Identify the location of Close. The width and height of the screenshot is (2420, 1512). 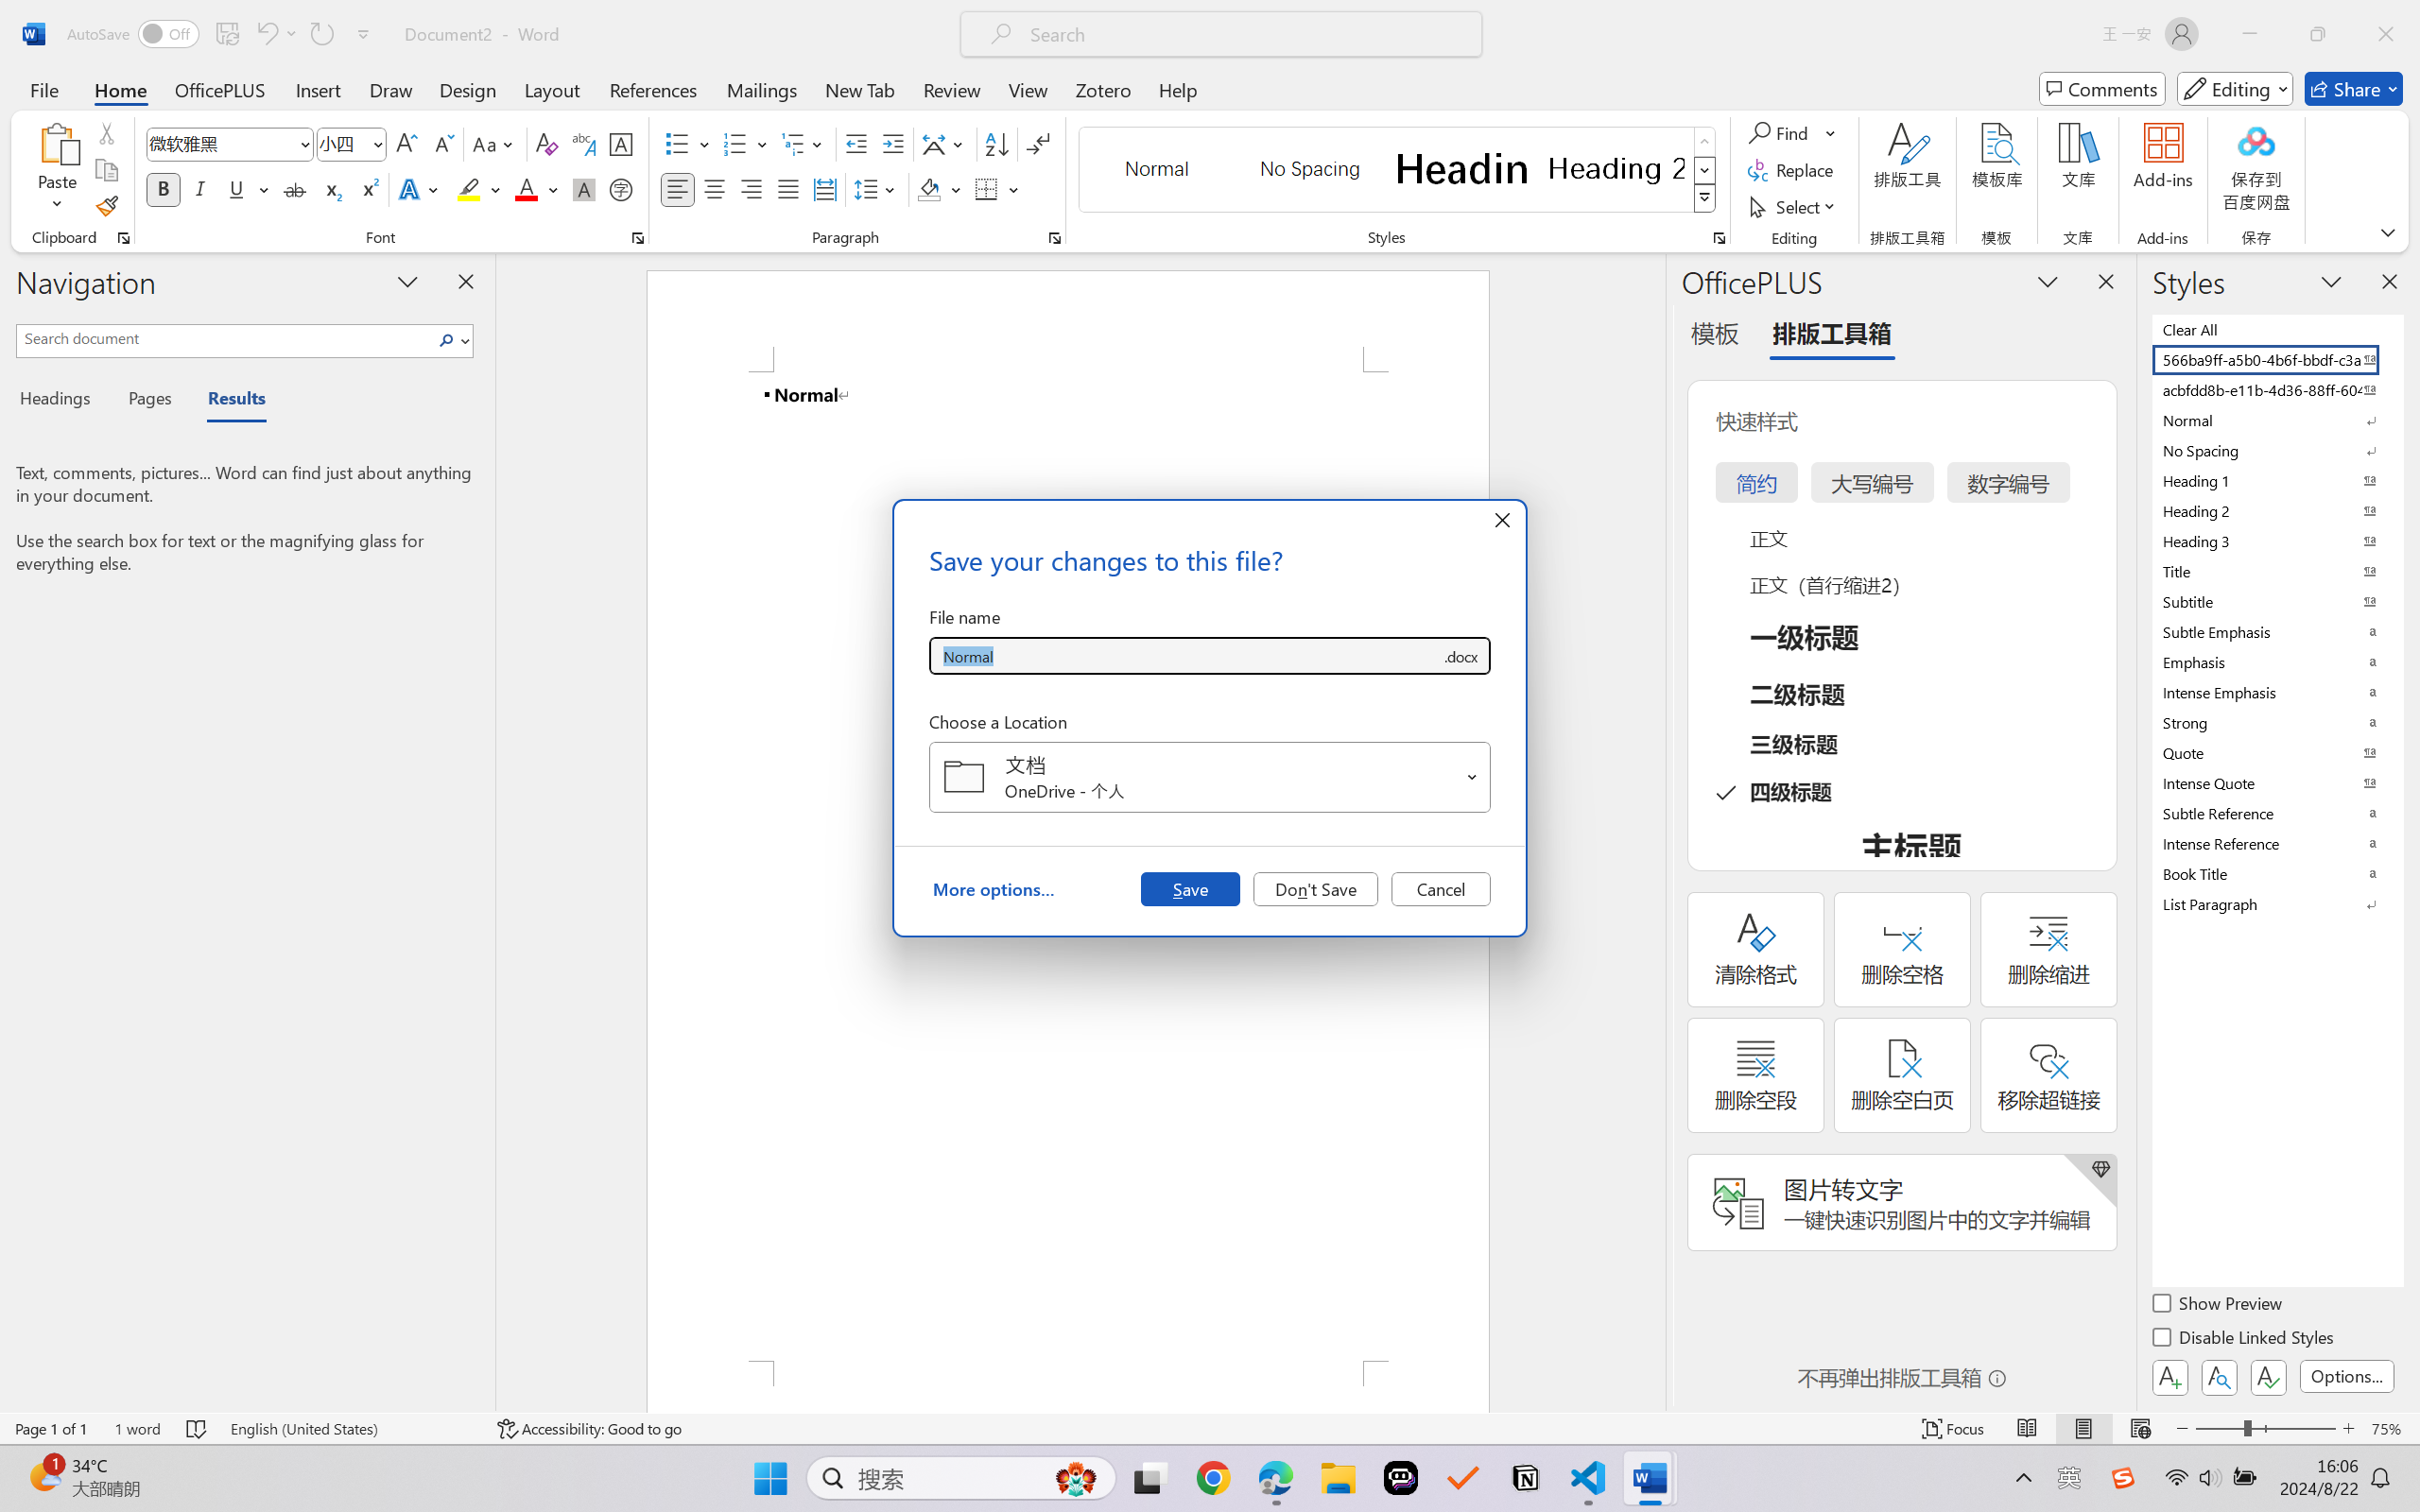
(2386, 34).